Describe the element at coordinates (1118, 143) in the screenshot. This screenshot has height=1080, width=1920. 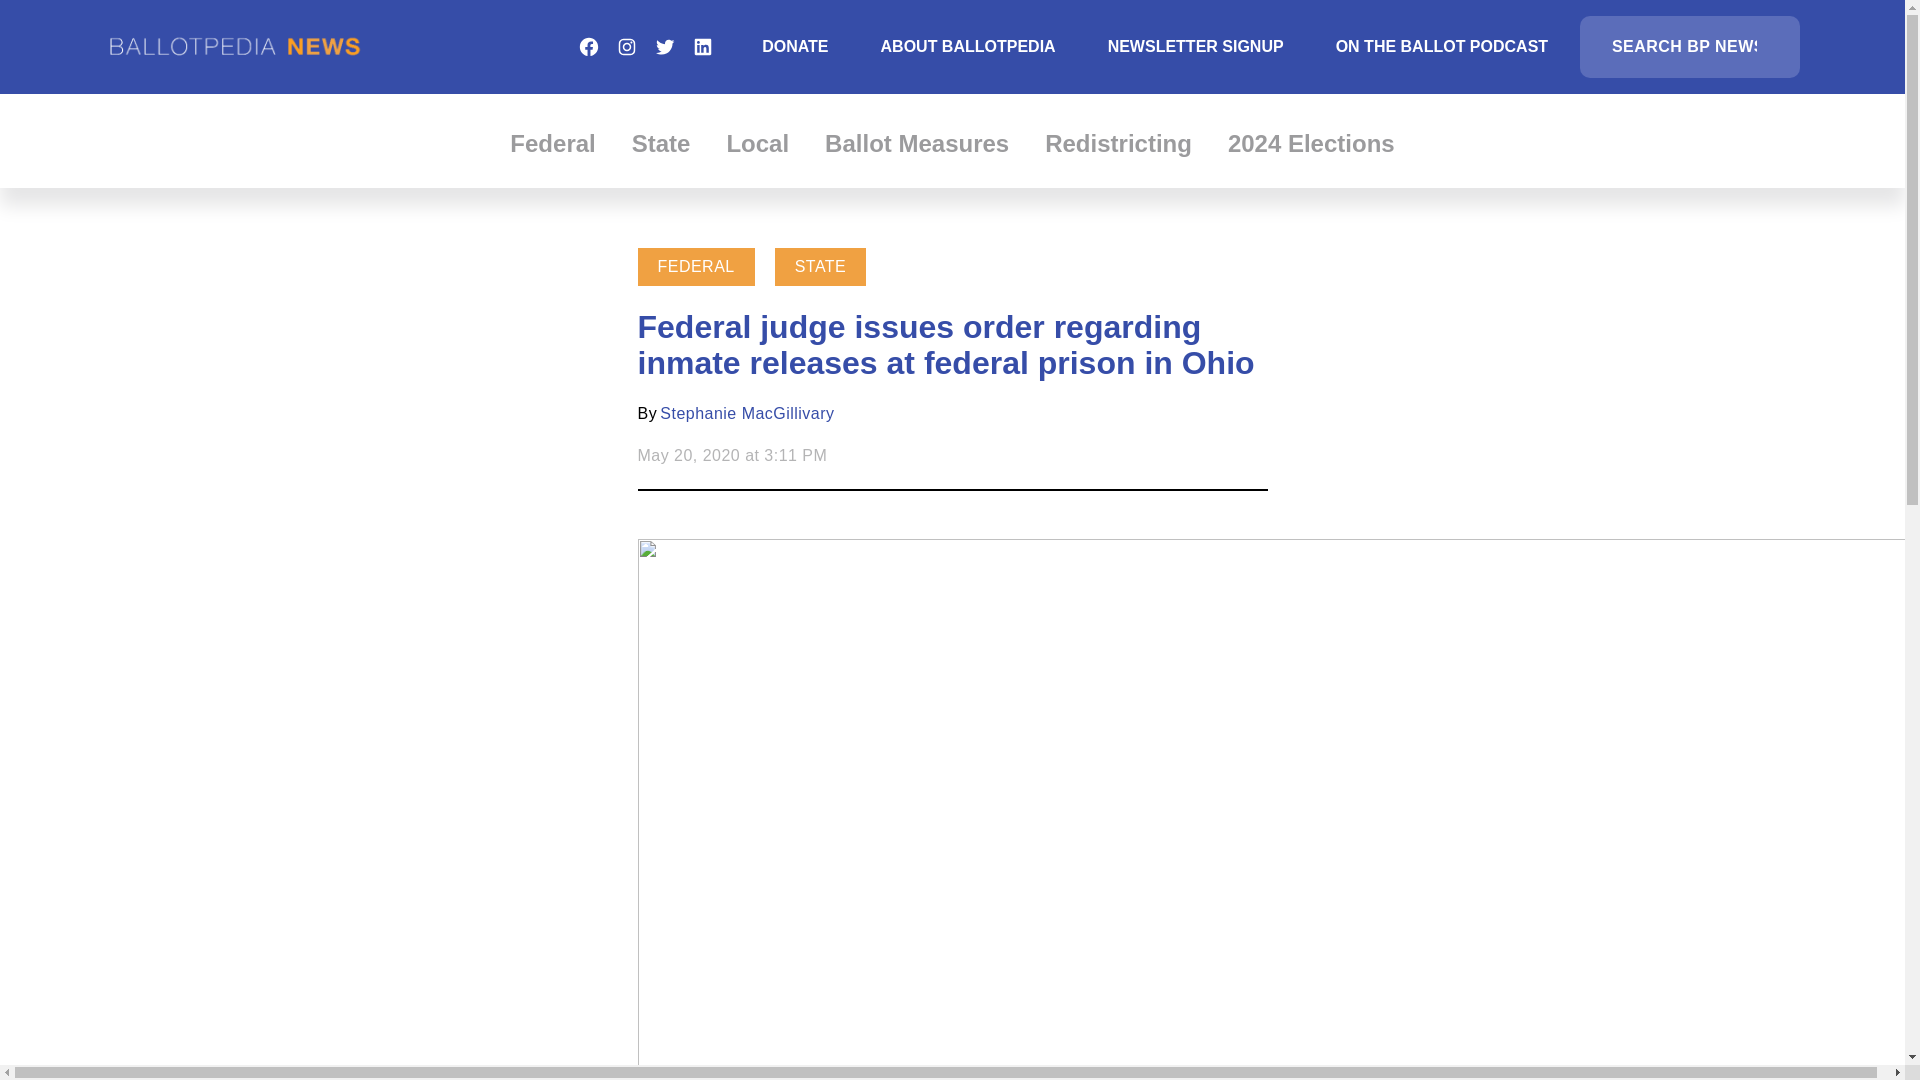
I see `Redistricting` at that location.